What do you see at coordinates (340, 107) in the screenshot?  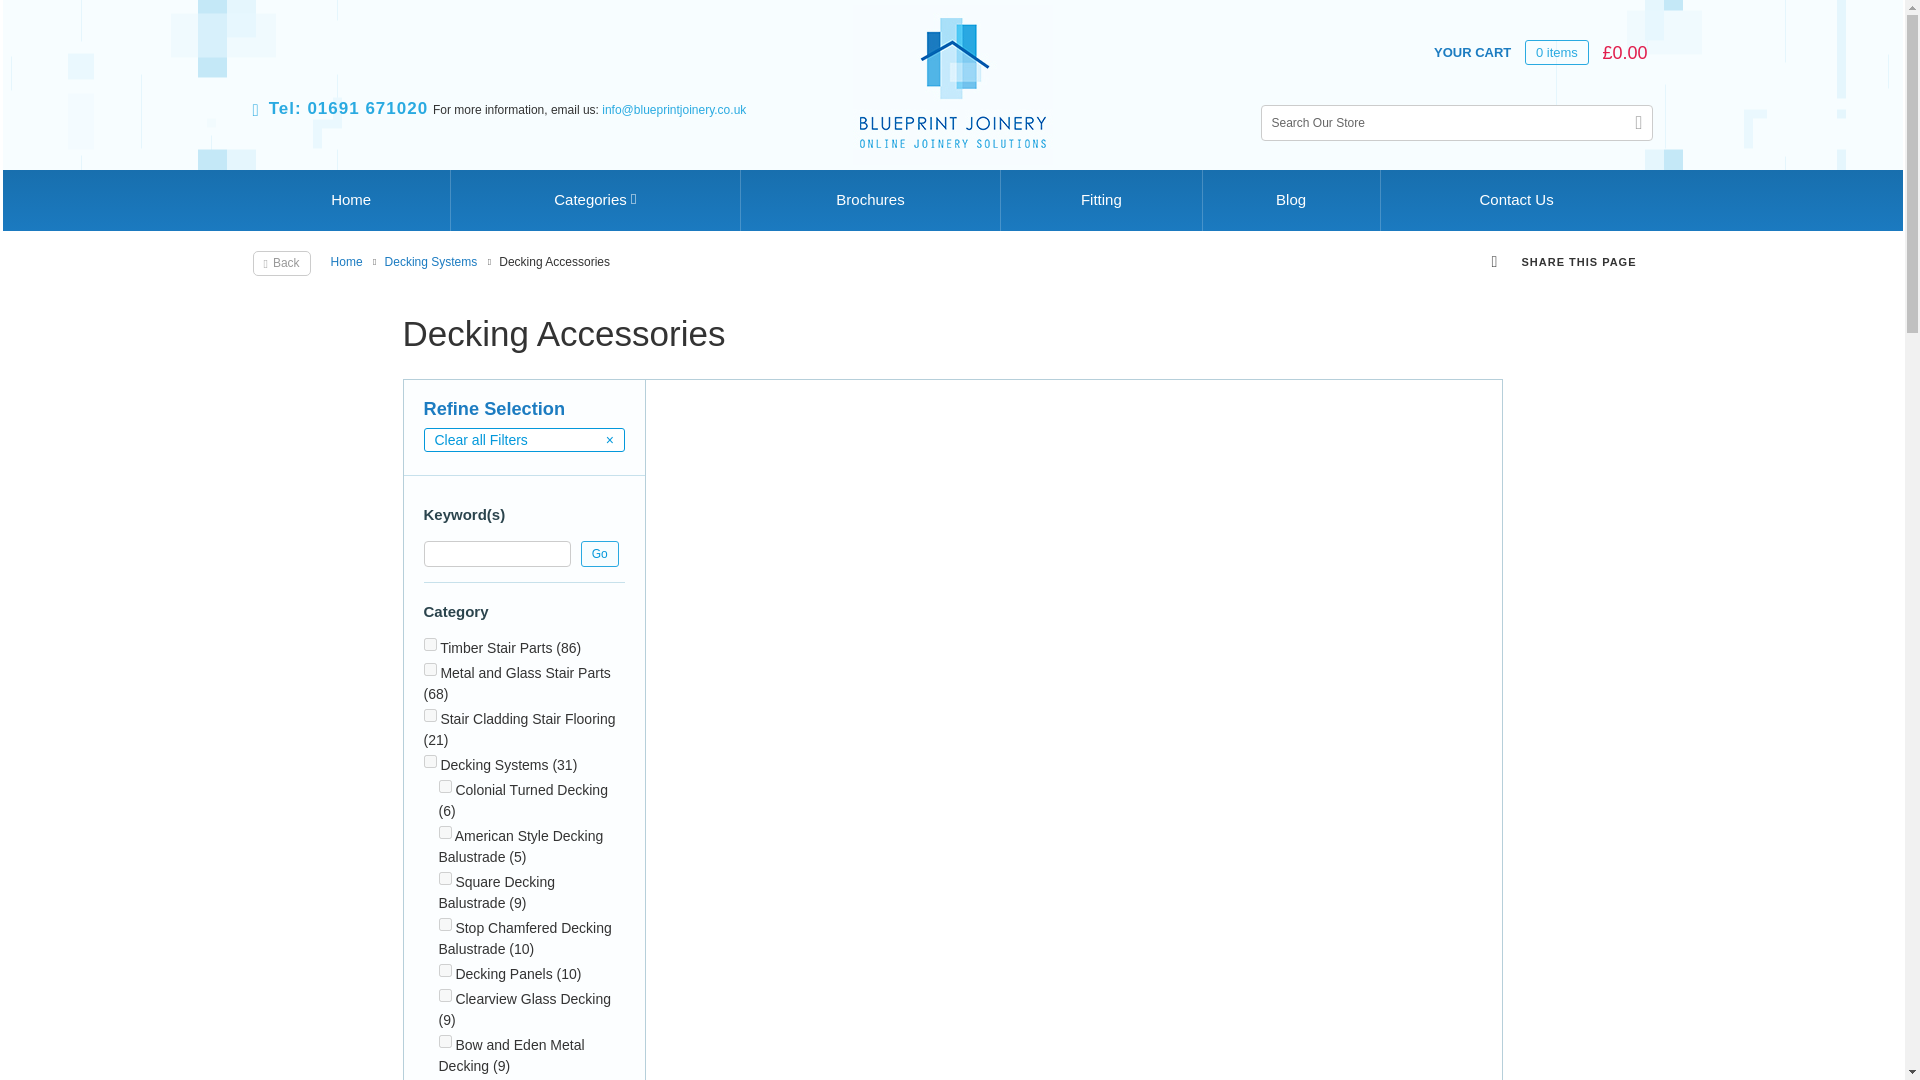 I see `Tel: 01691 671020` at bounding box center [340, 107].